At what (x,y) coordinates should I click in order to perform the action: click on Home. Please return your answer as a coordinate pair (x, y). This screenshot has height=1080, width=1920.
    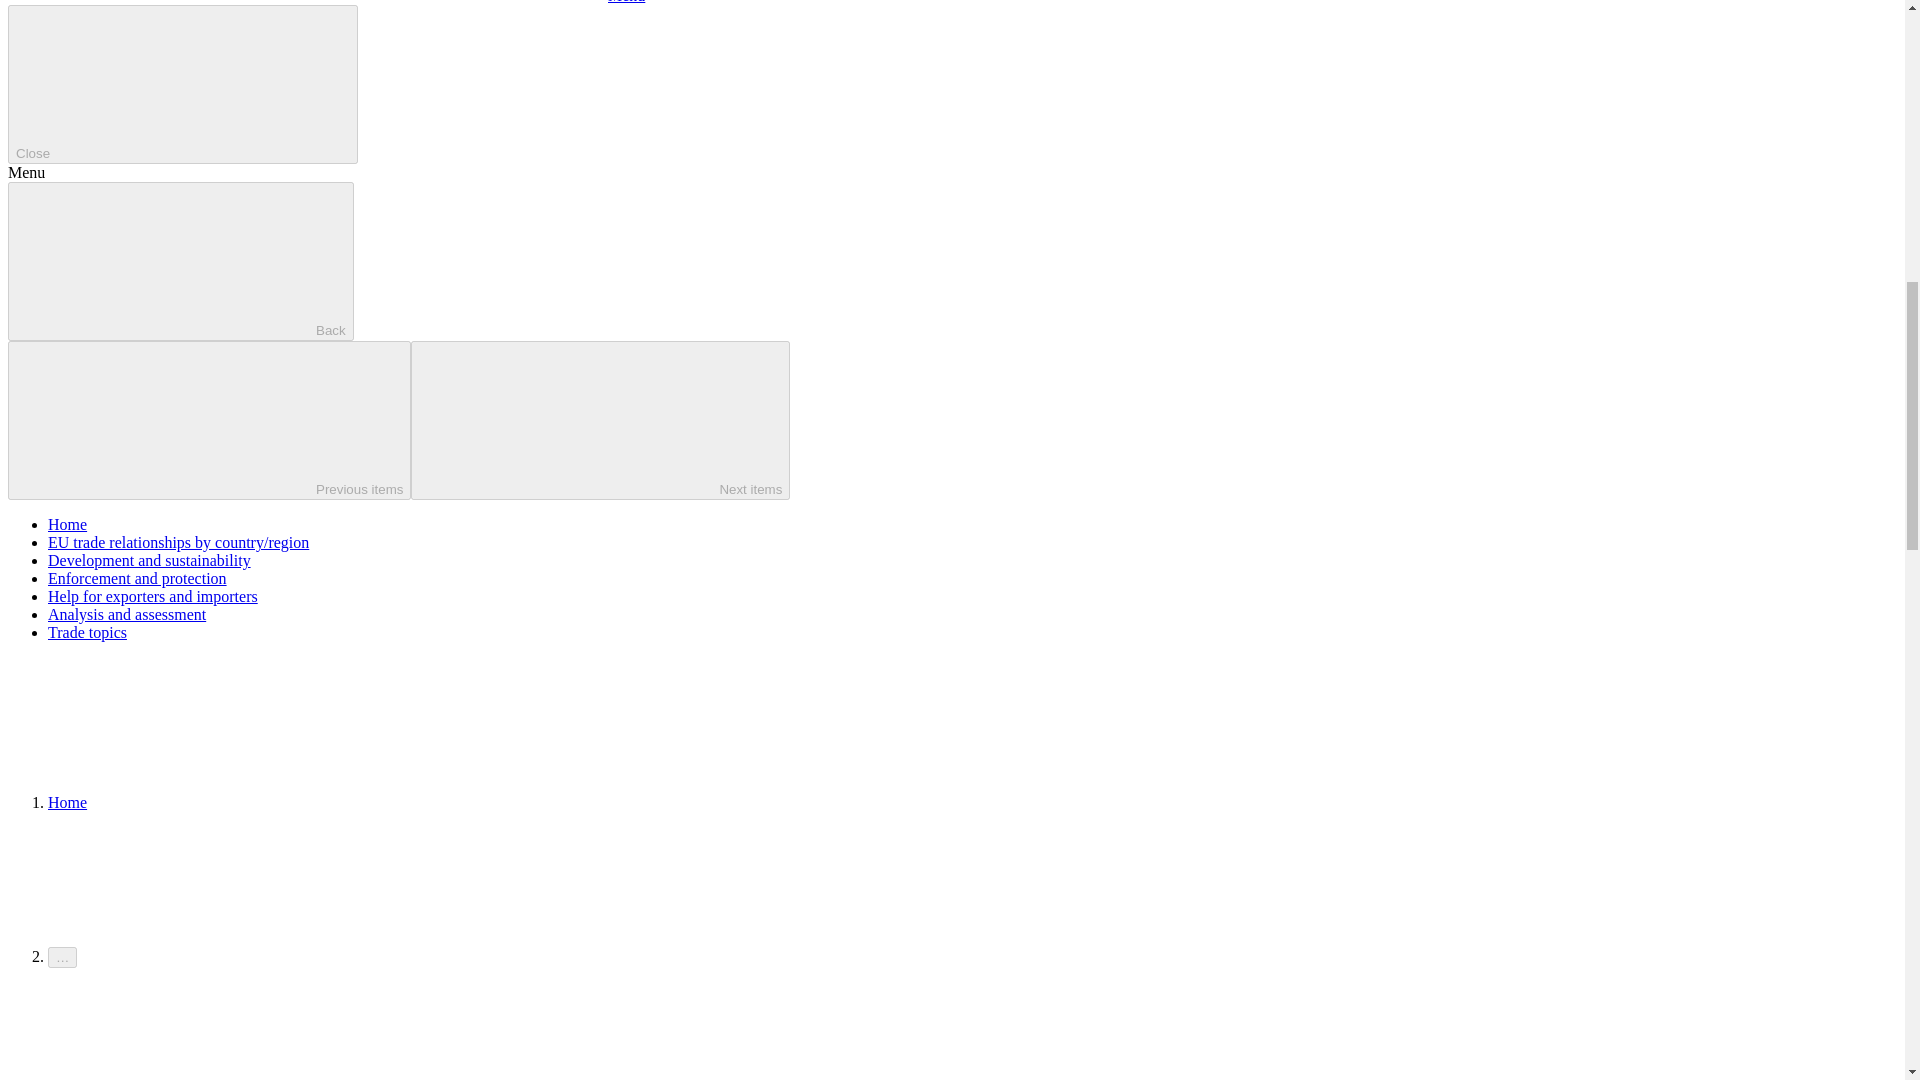
    Looking at the image, I should click on (67, 802).